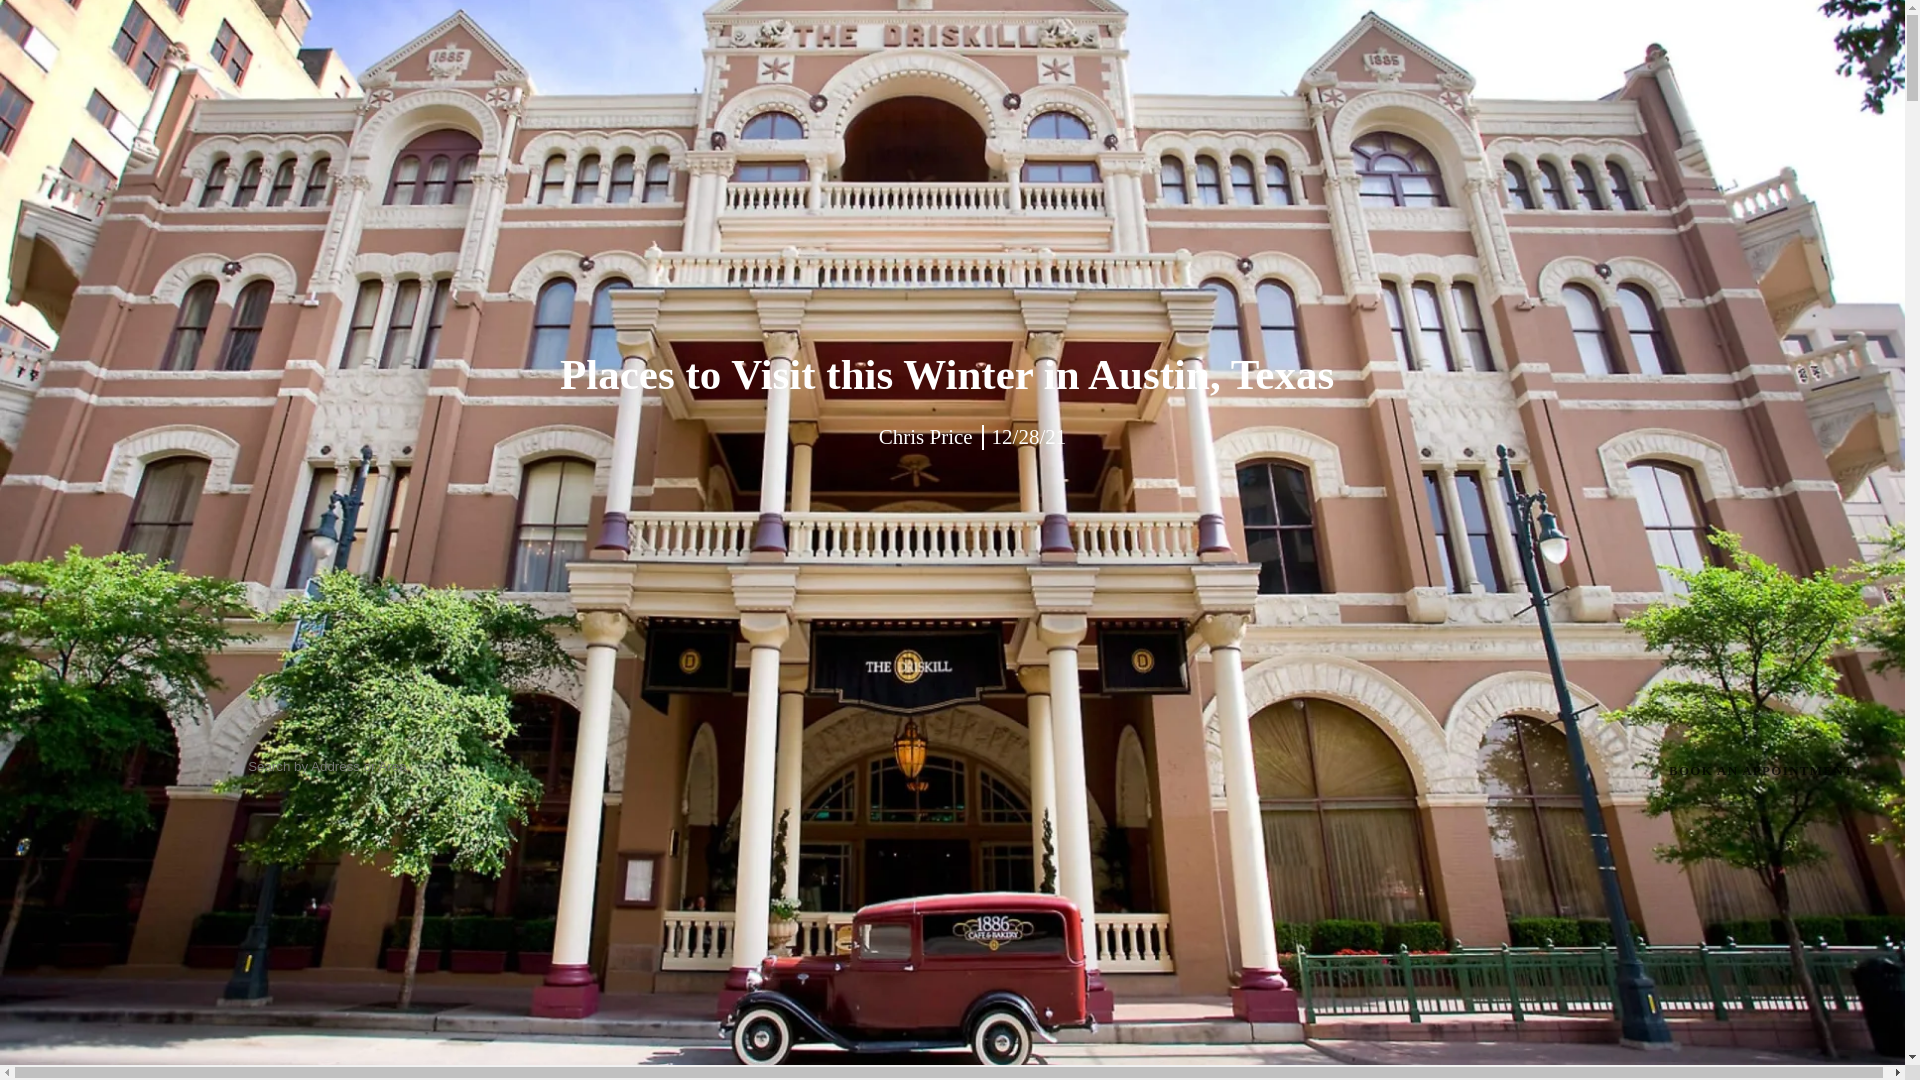  I want to click on TEAM, so click(280, 78).